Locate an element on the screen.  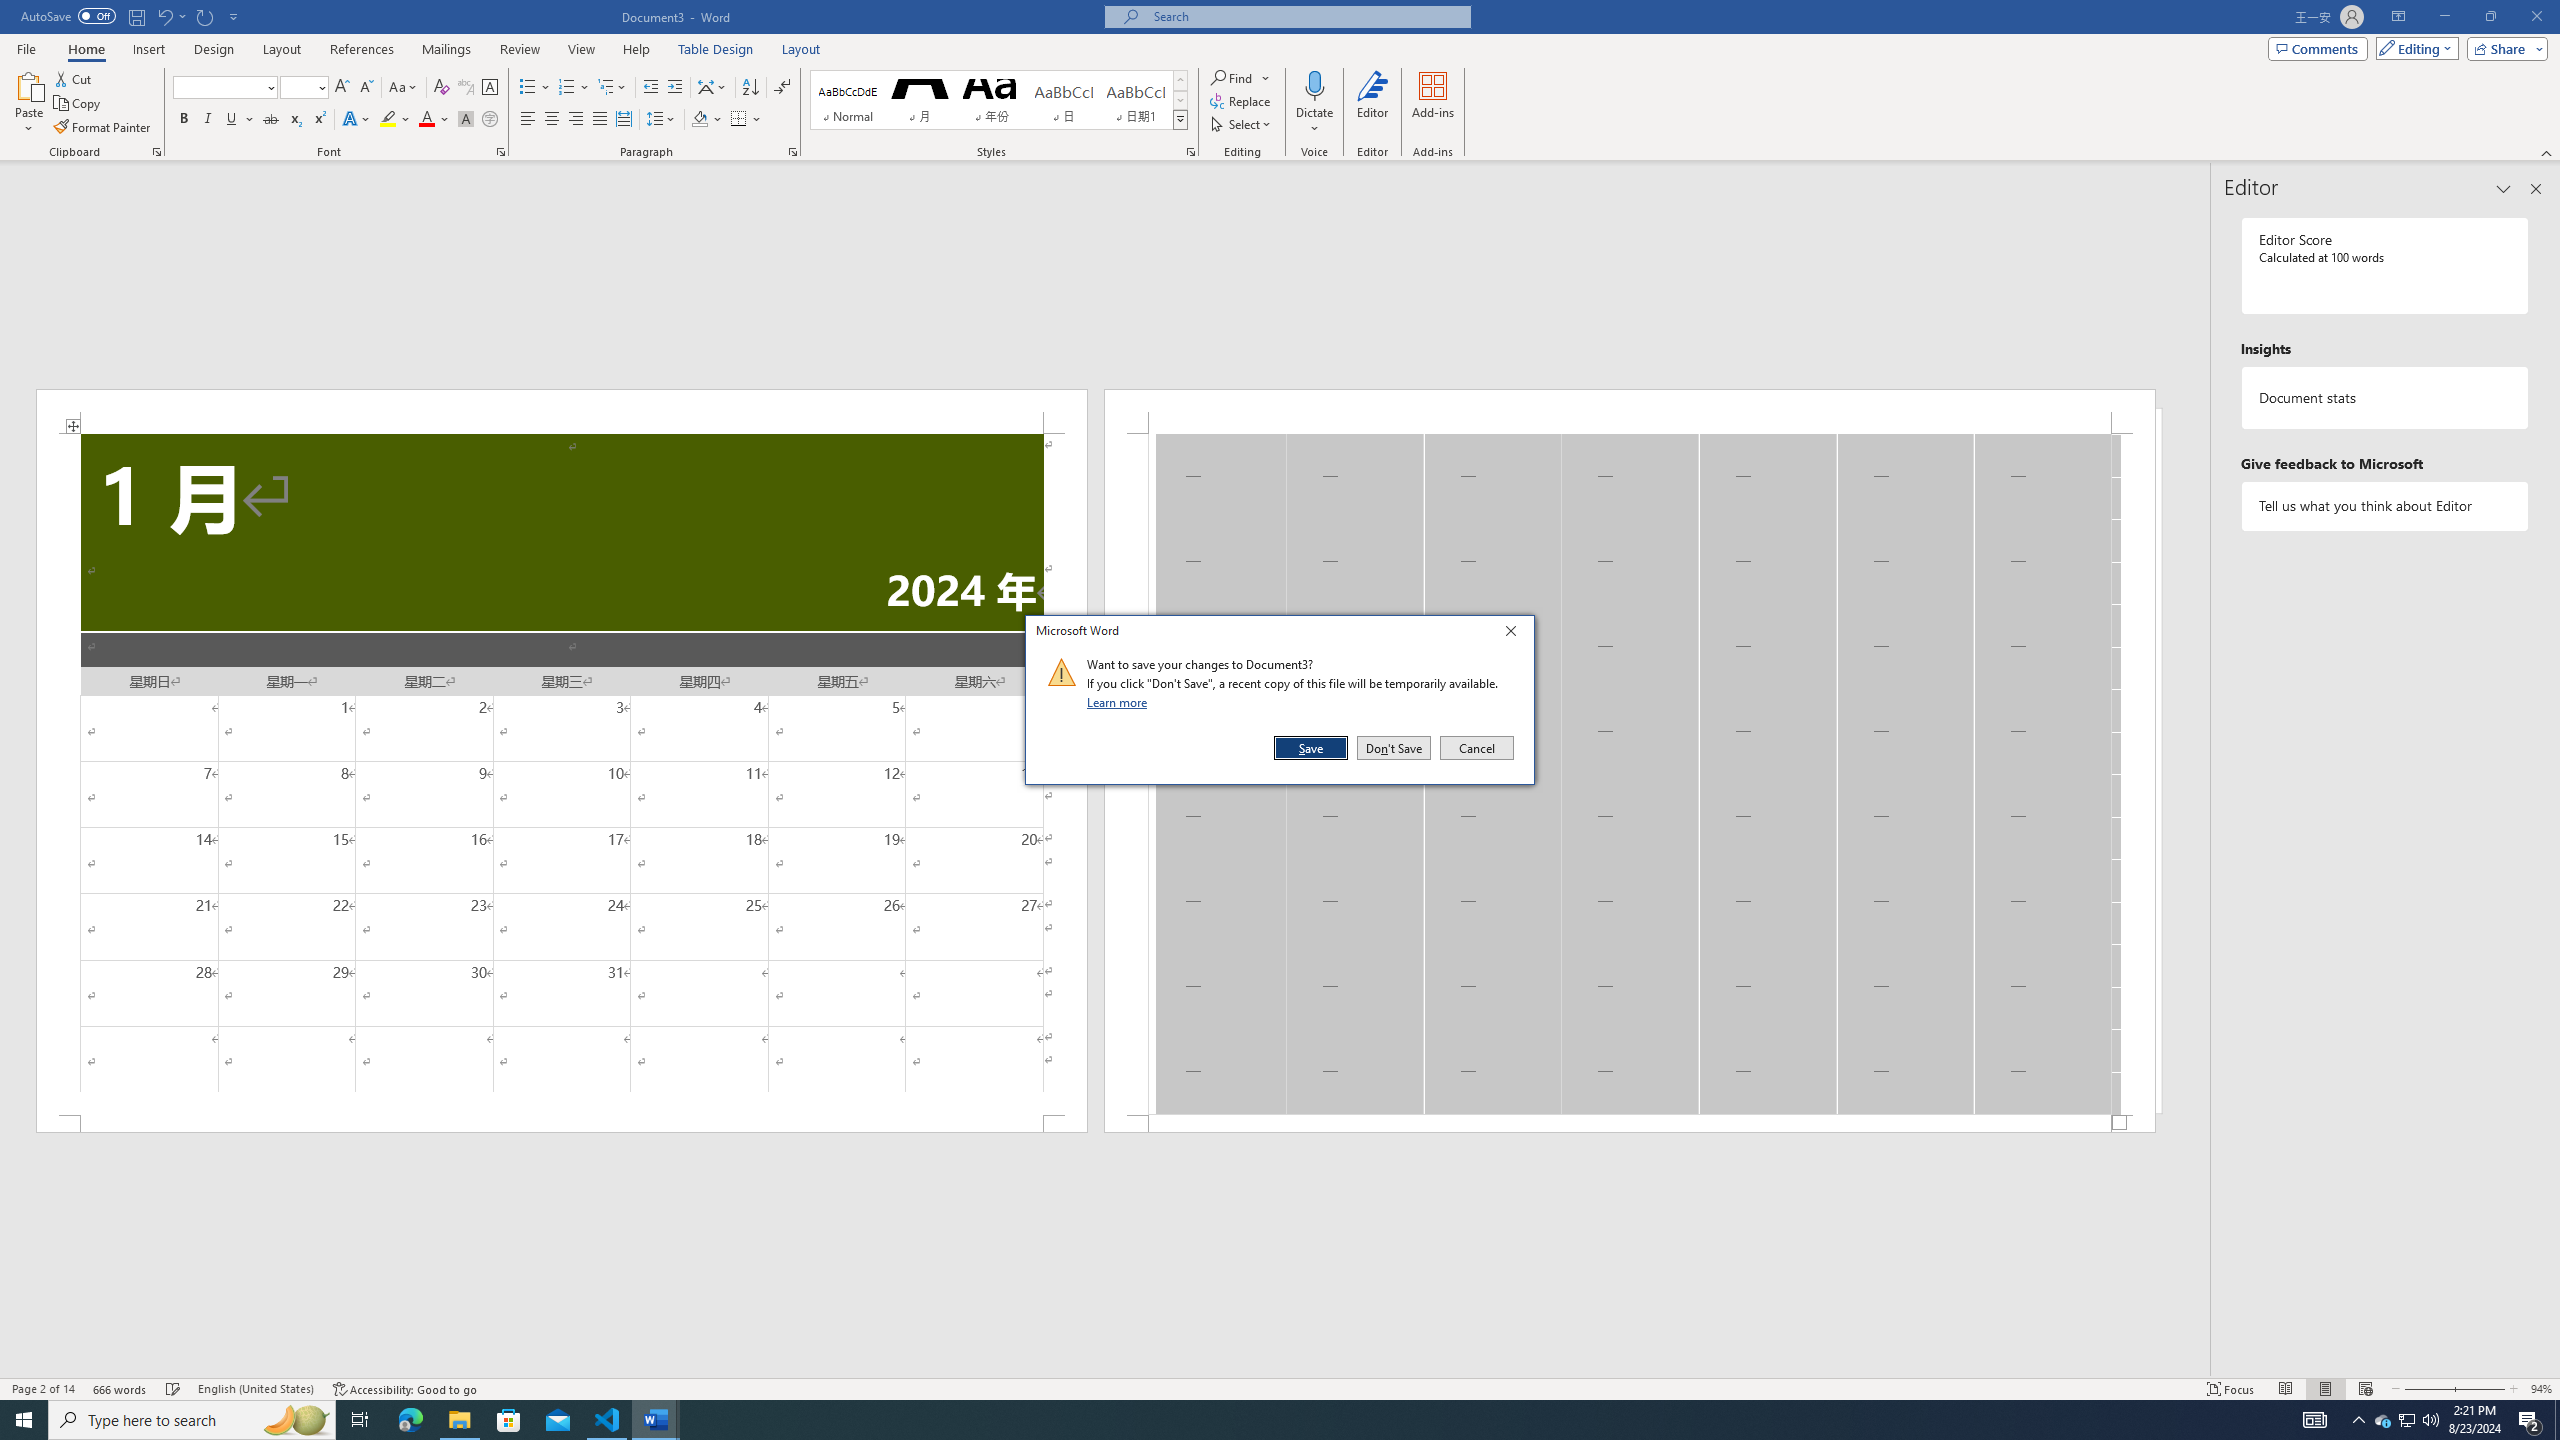
Language English (United States) is located at coordinates (256, 1389).